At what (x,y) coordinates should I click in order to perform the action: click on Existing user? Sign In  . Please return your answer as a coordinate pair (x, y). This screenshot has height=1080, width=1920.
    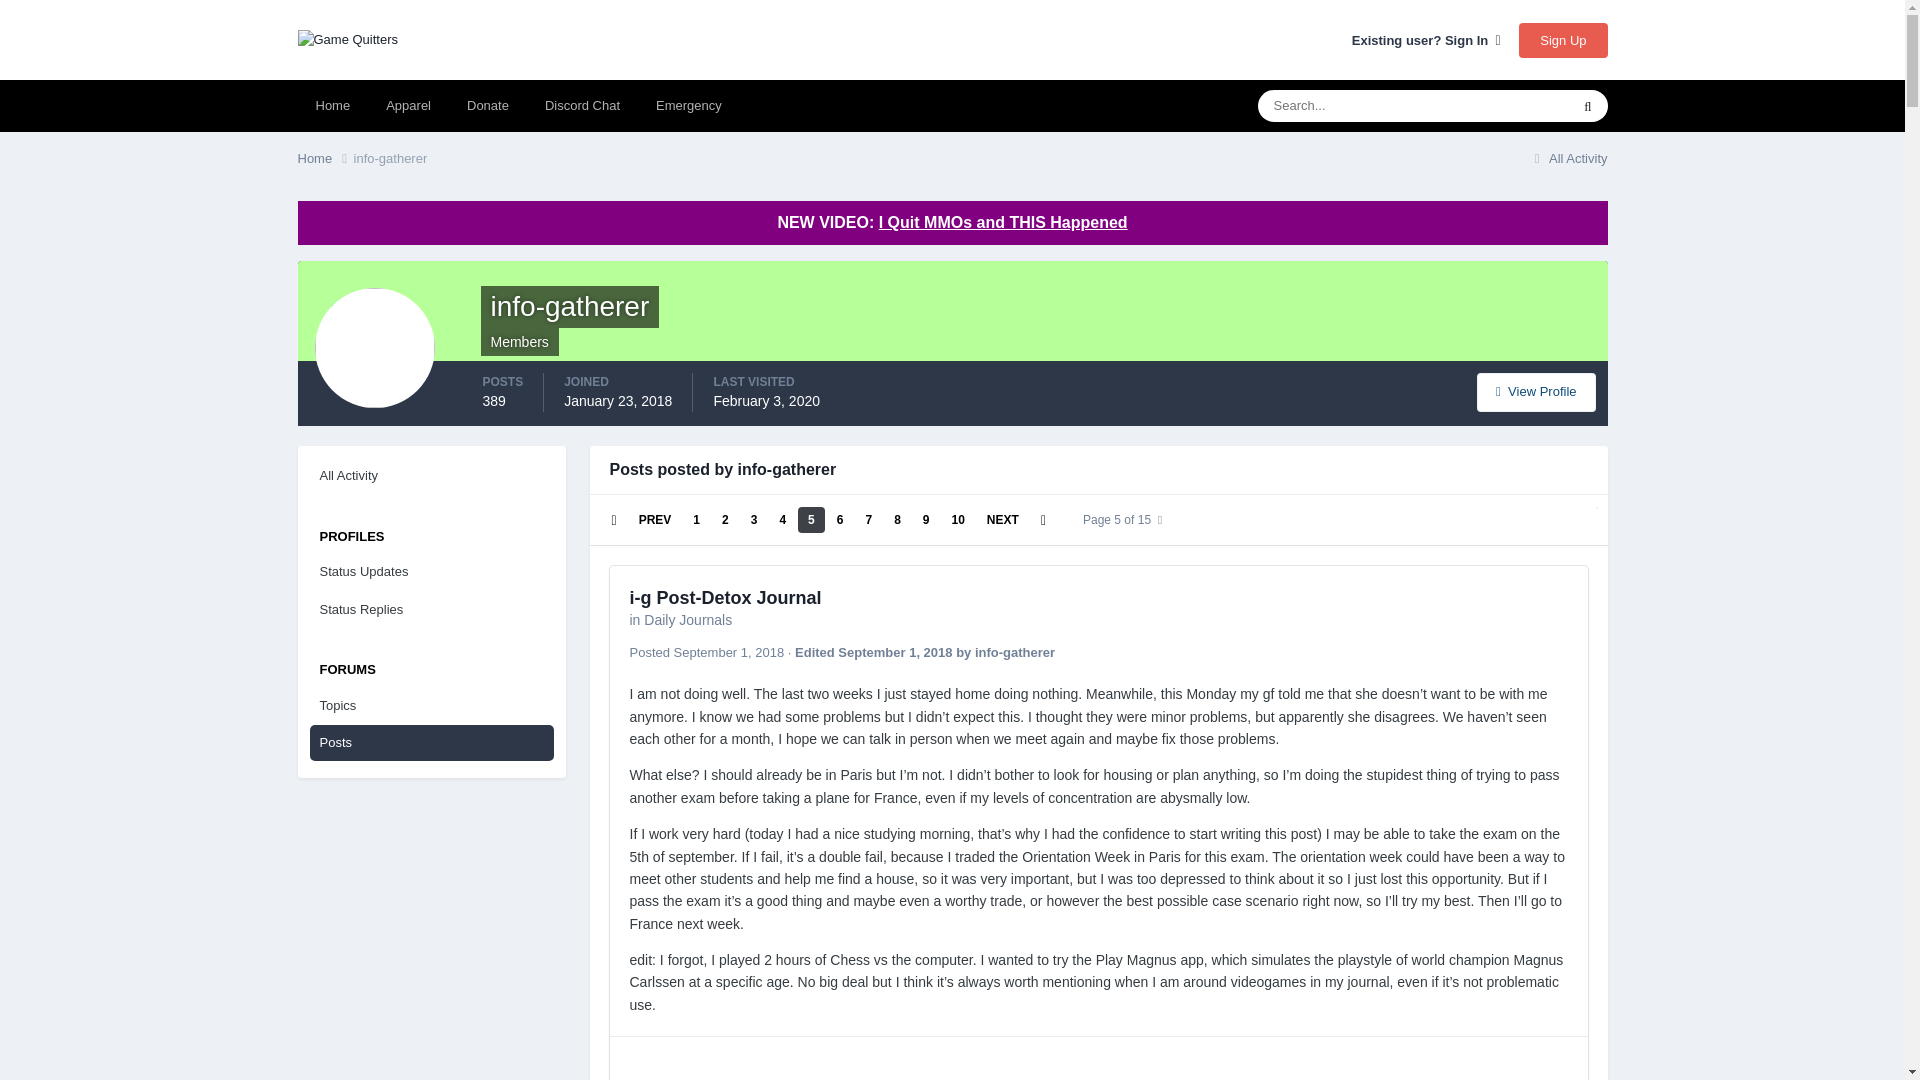
    Looking at the image, I should click on (1426, 40).